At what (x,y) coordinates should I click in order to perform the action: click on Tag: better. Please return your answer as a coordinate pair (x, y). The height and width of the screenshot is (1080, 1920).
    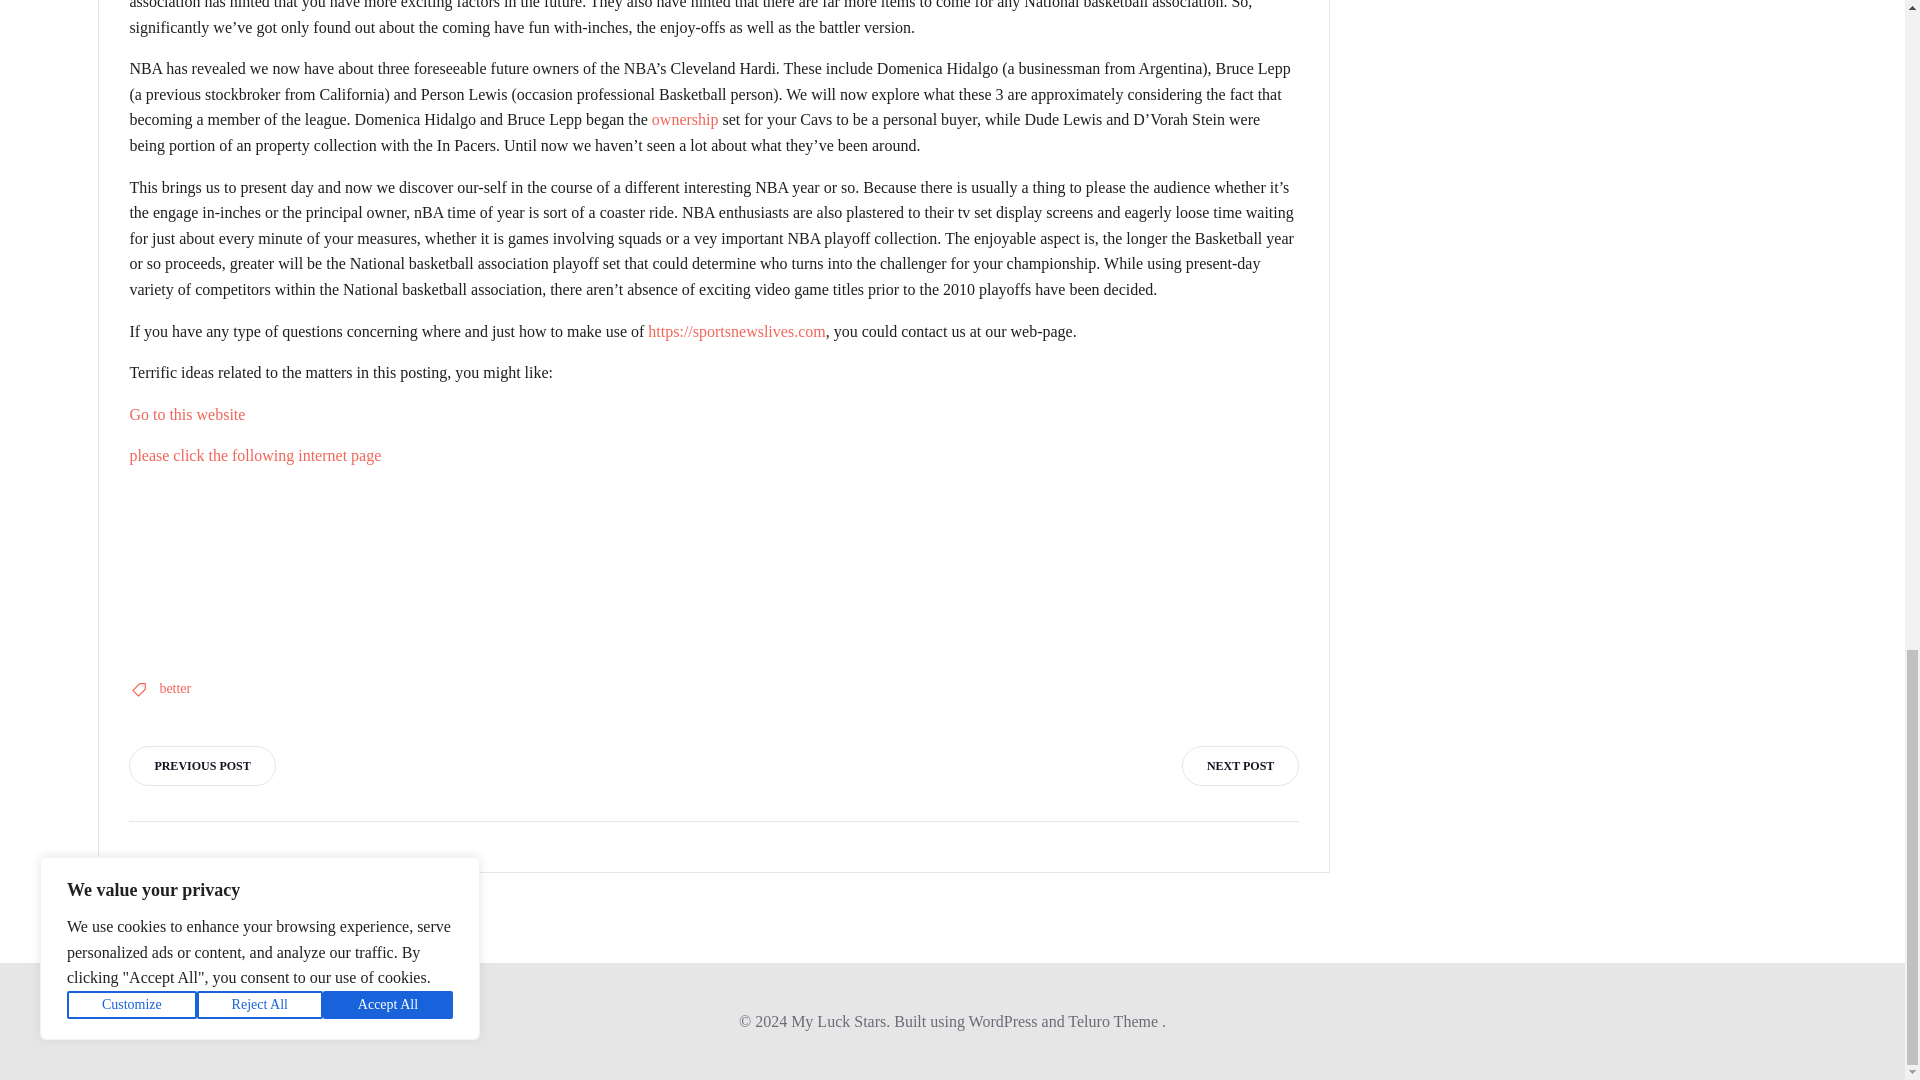
    Looking at the image, I should click on (174, 688).